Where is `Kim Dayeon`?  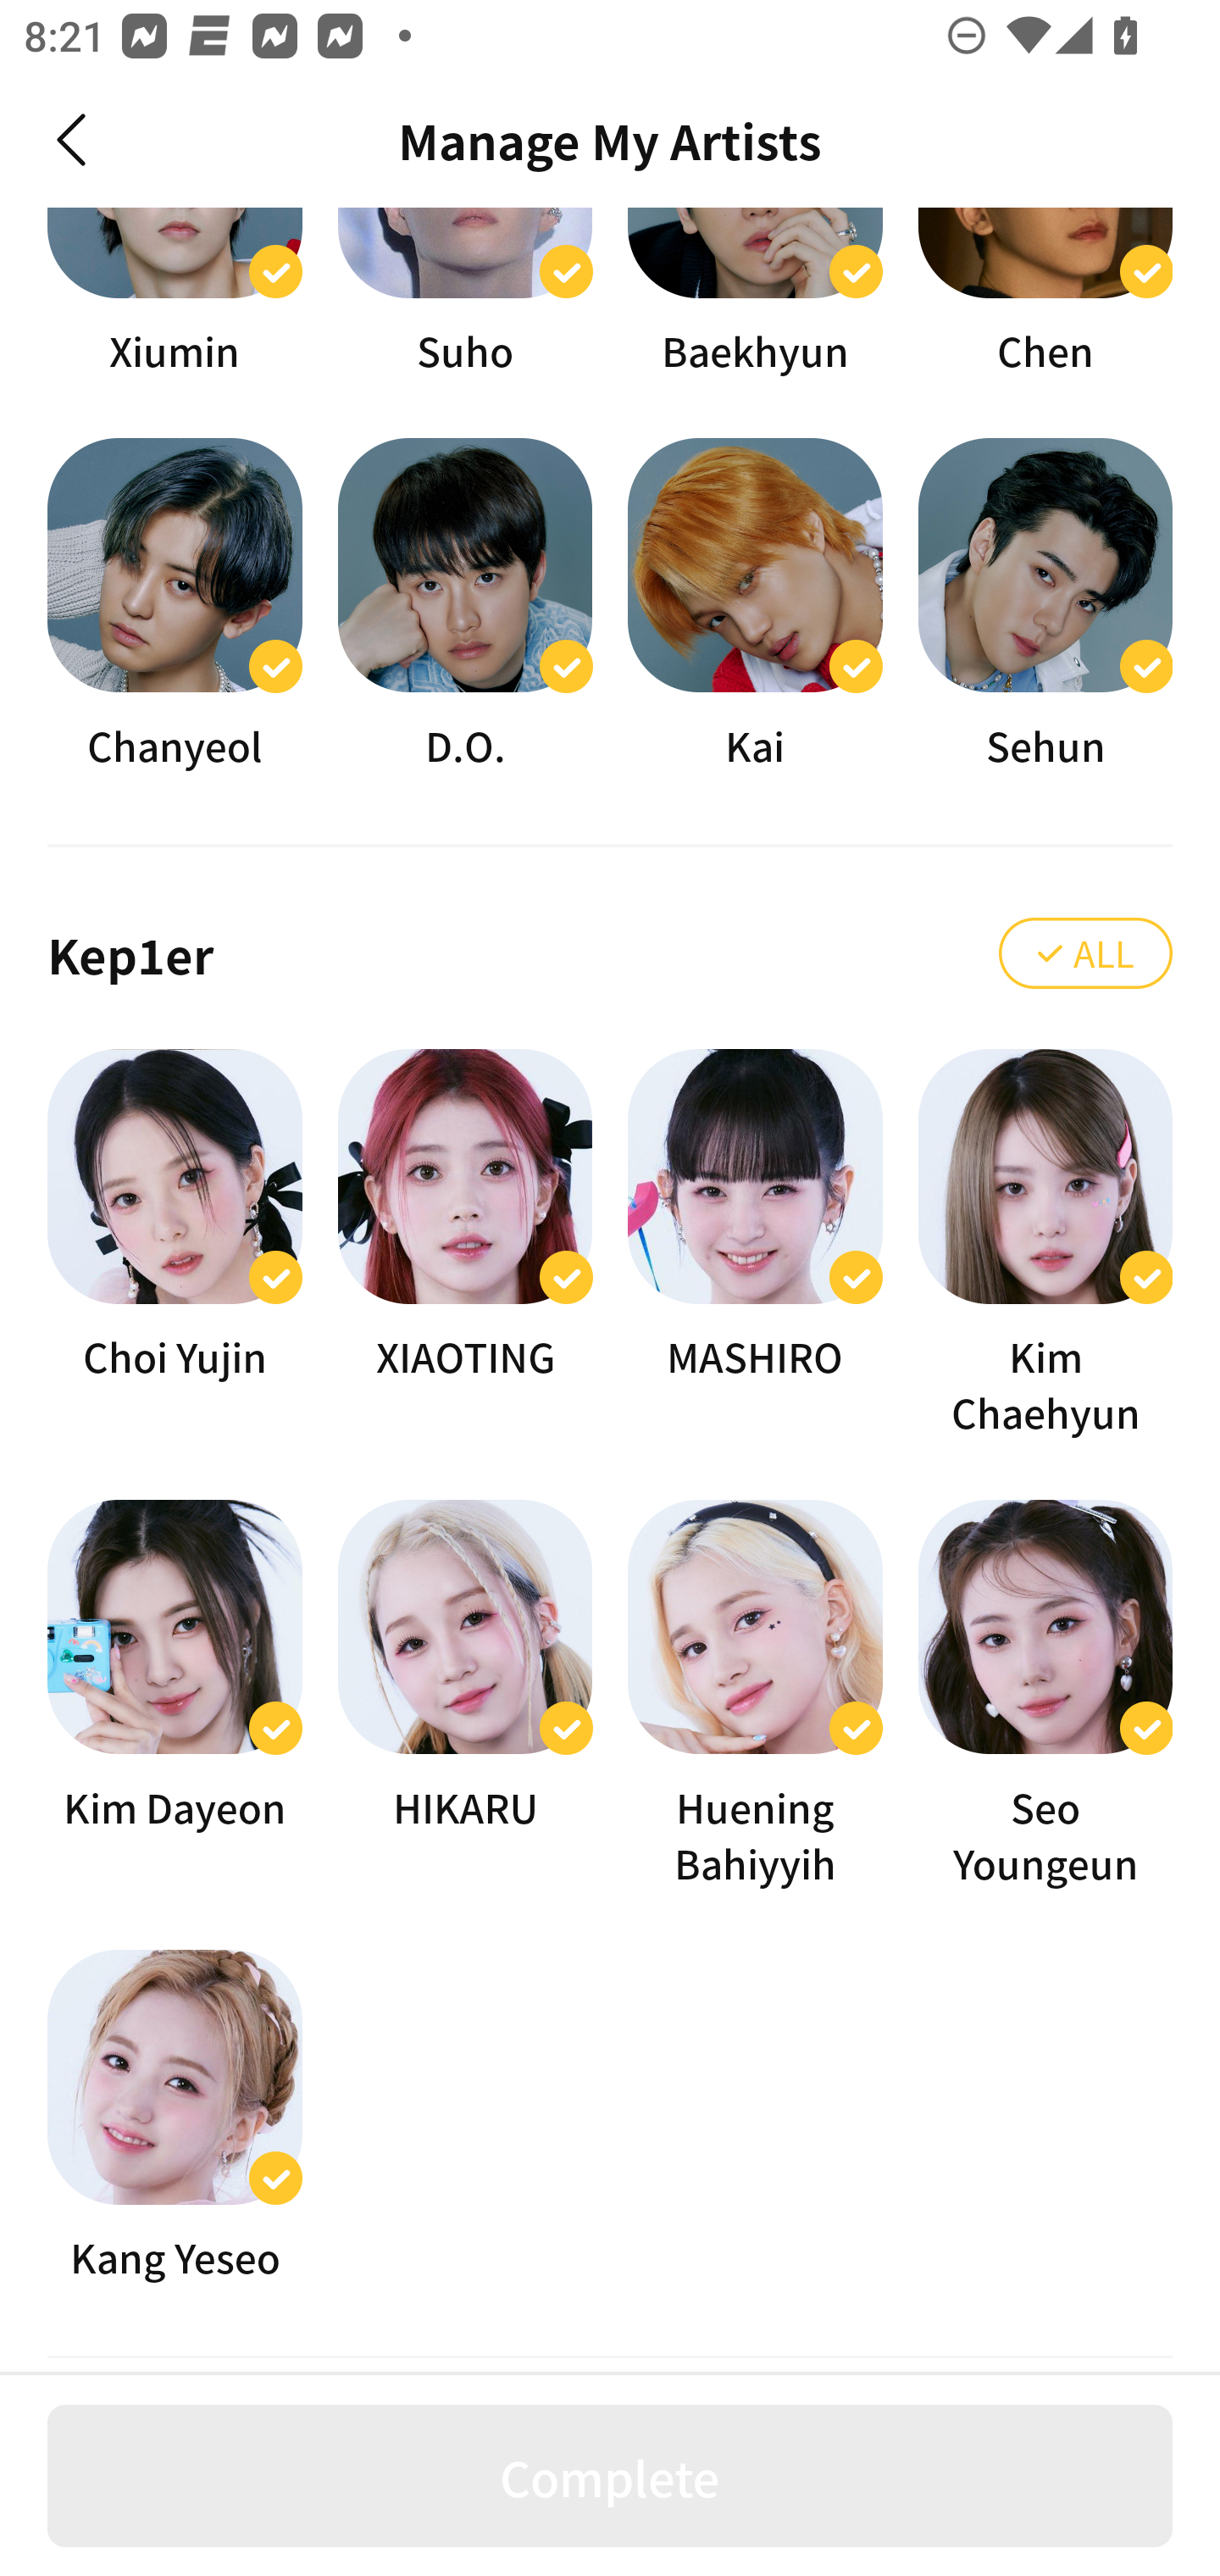
Kim Dayeon is located at coordinates (175, 1695).